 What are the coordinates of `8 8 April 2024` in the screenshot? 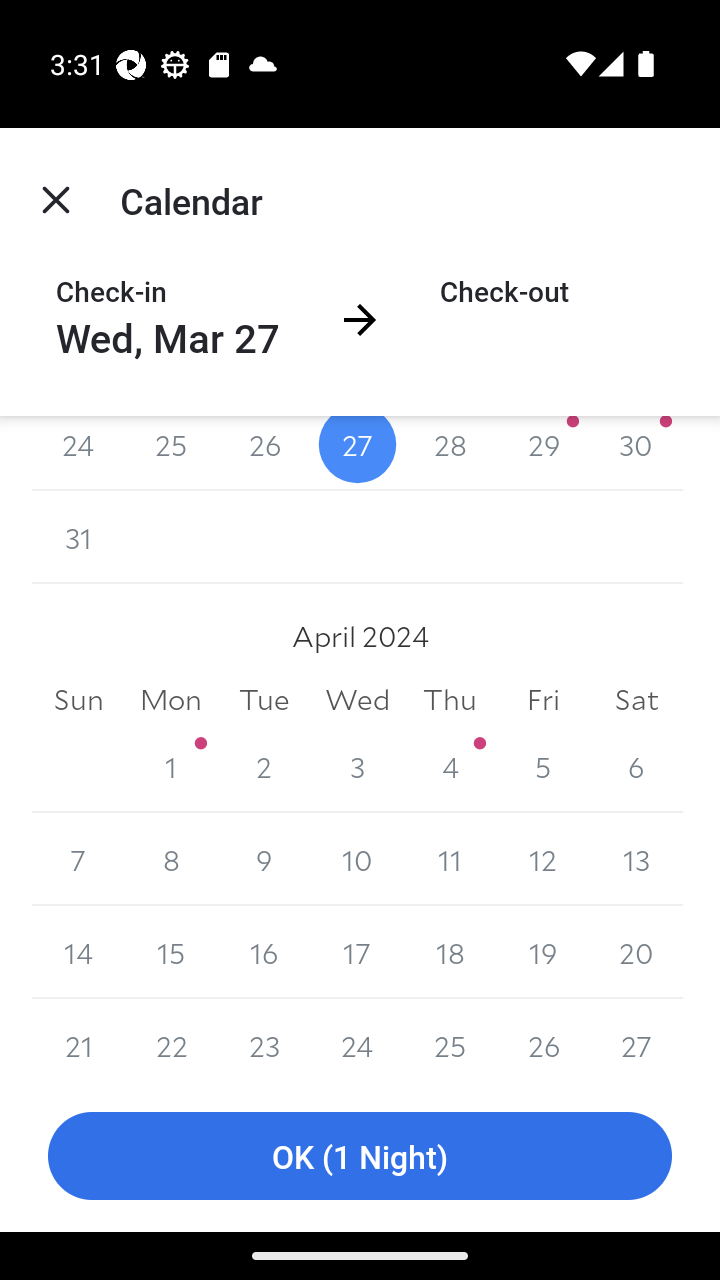 It's located at (172, 859).